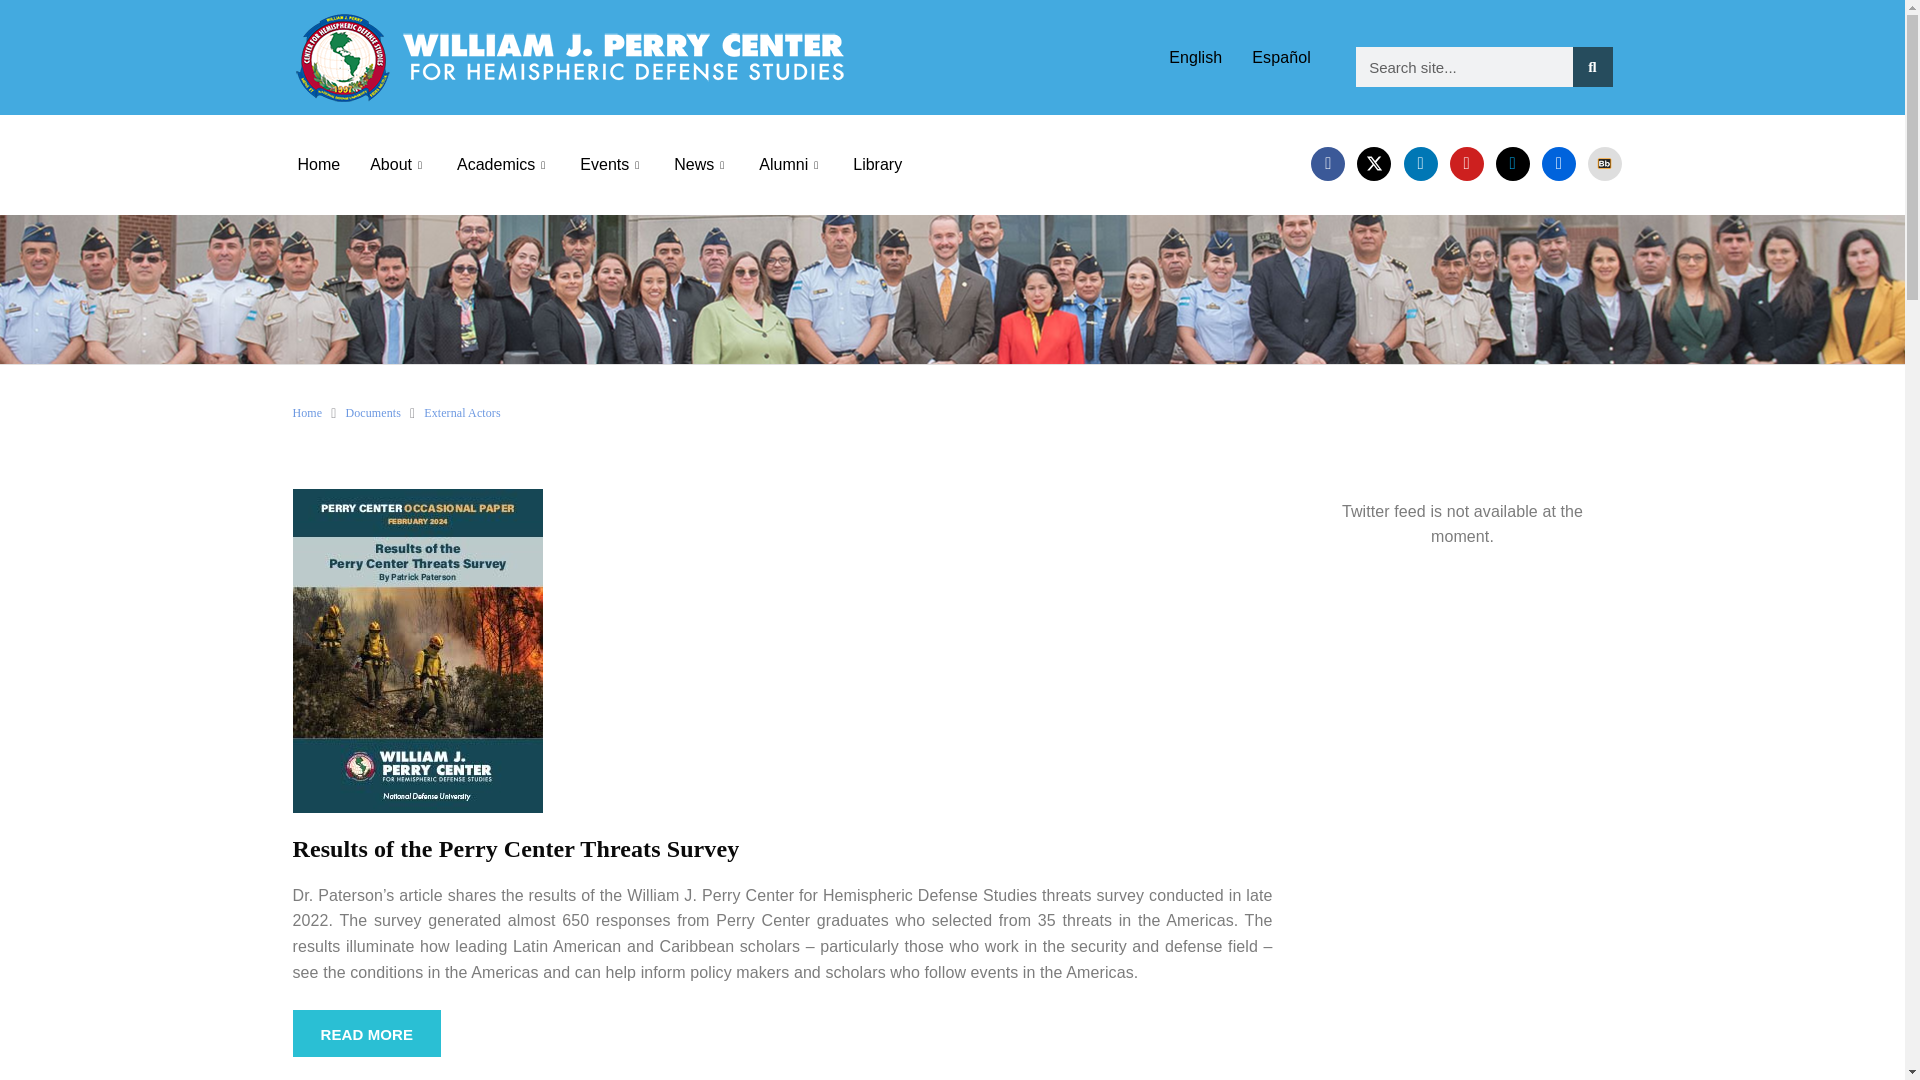 The height and width of the screenshot is (1080, 1920). What do you see at coordinates (1194, 56) in the screenshot?
I see `English` at bounding box center [1194, 56].